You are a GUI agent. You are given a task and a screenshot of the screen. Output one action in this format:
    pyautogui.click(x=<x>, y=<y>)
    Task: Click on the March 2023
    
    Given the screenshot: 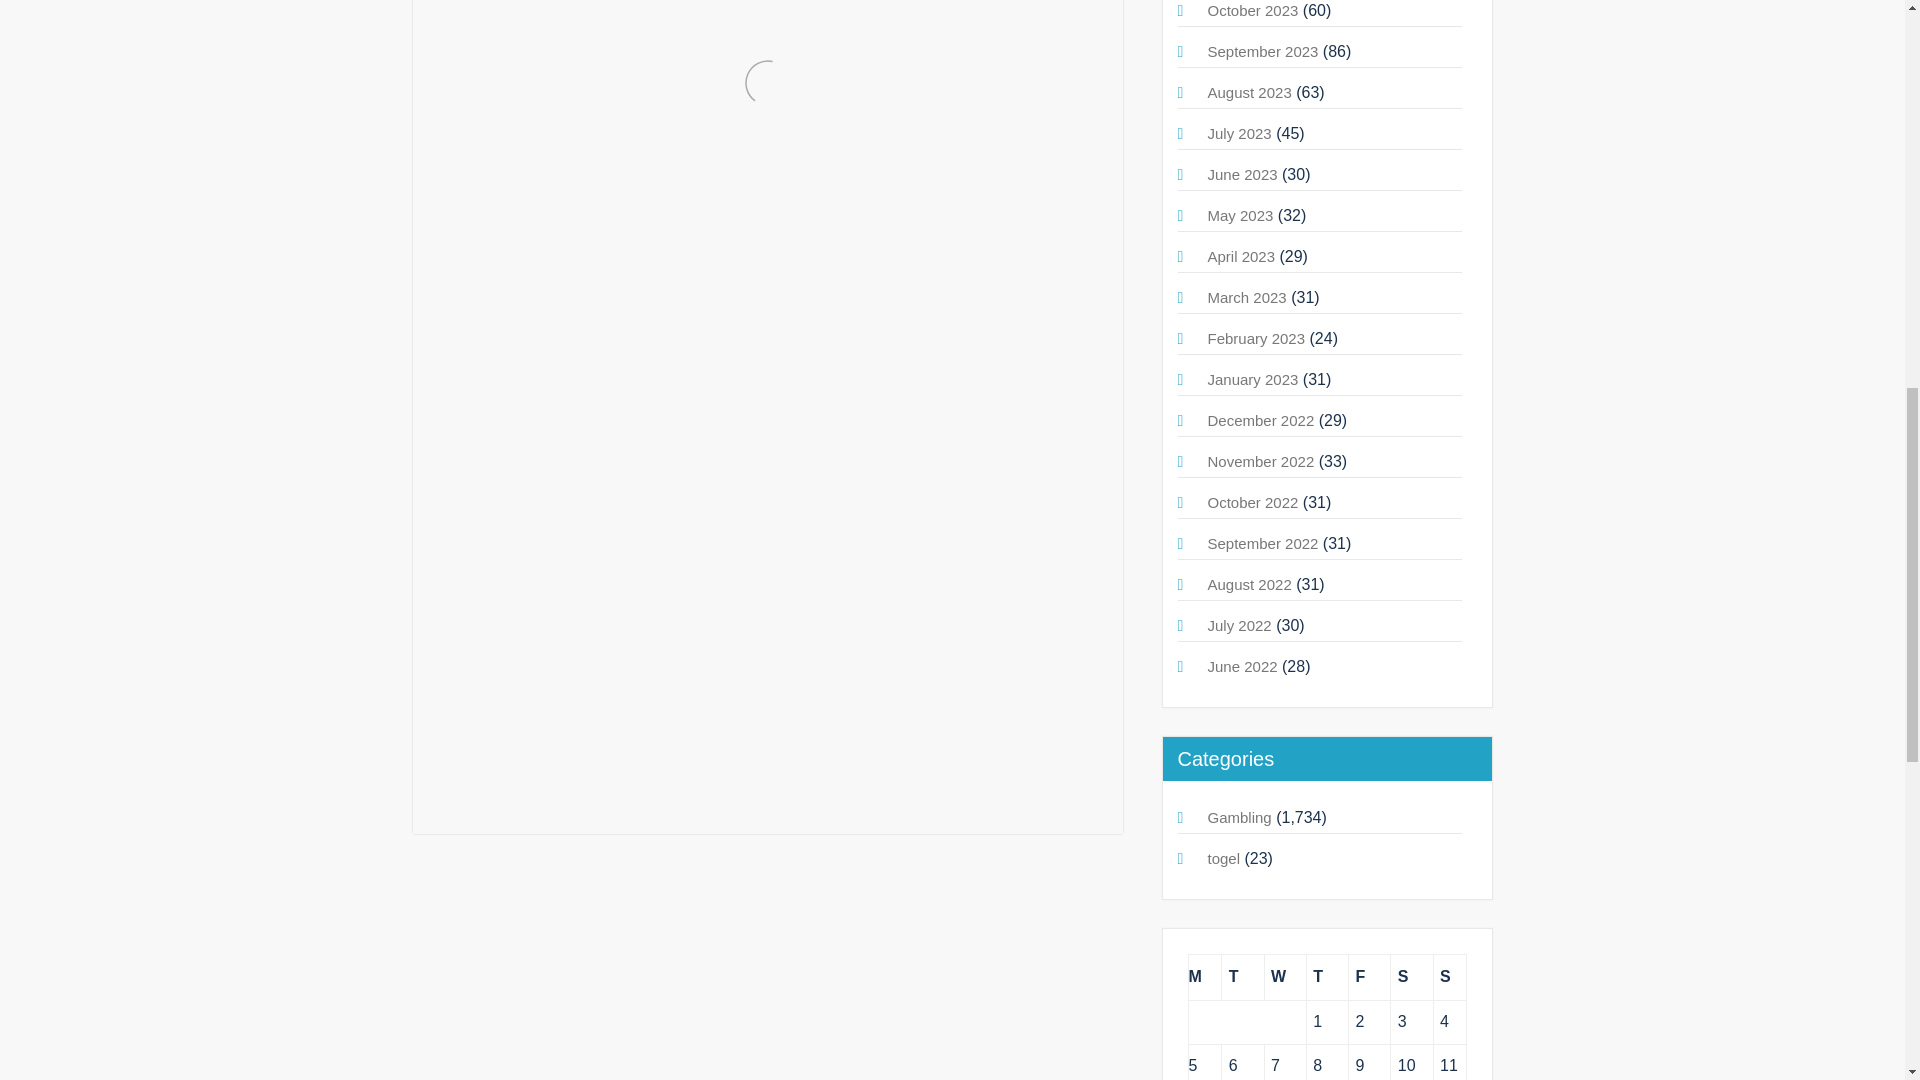 What is the action you would take?
    pyautogui.click(x=1246, y=297)
    